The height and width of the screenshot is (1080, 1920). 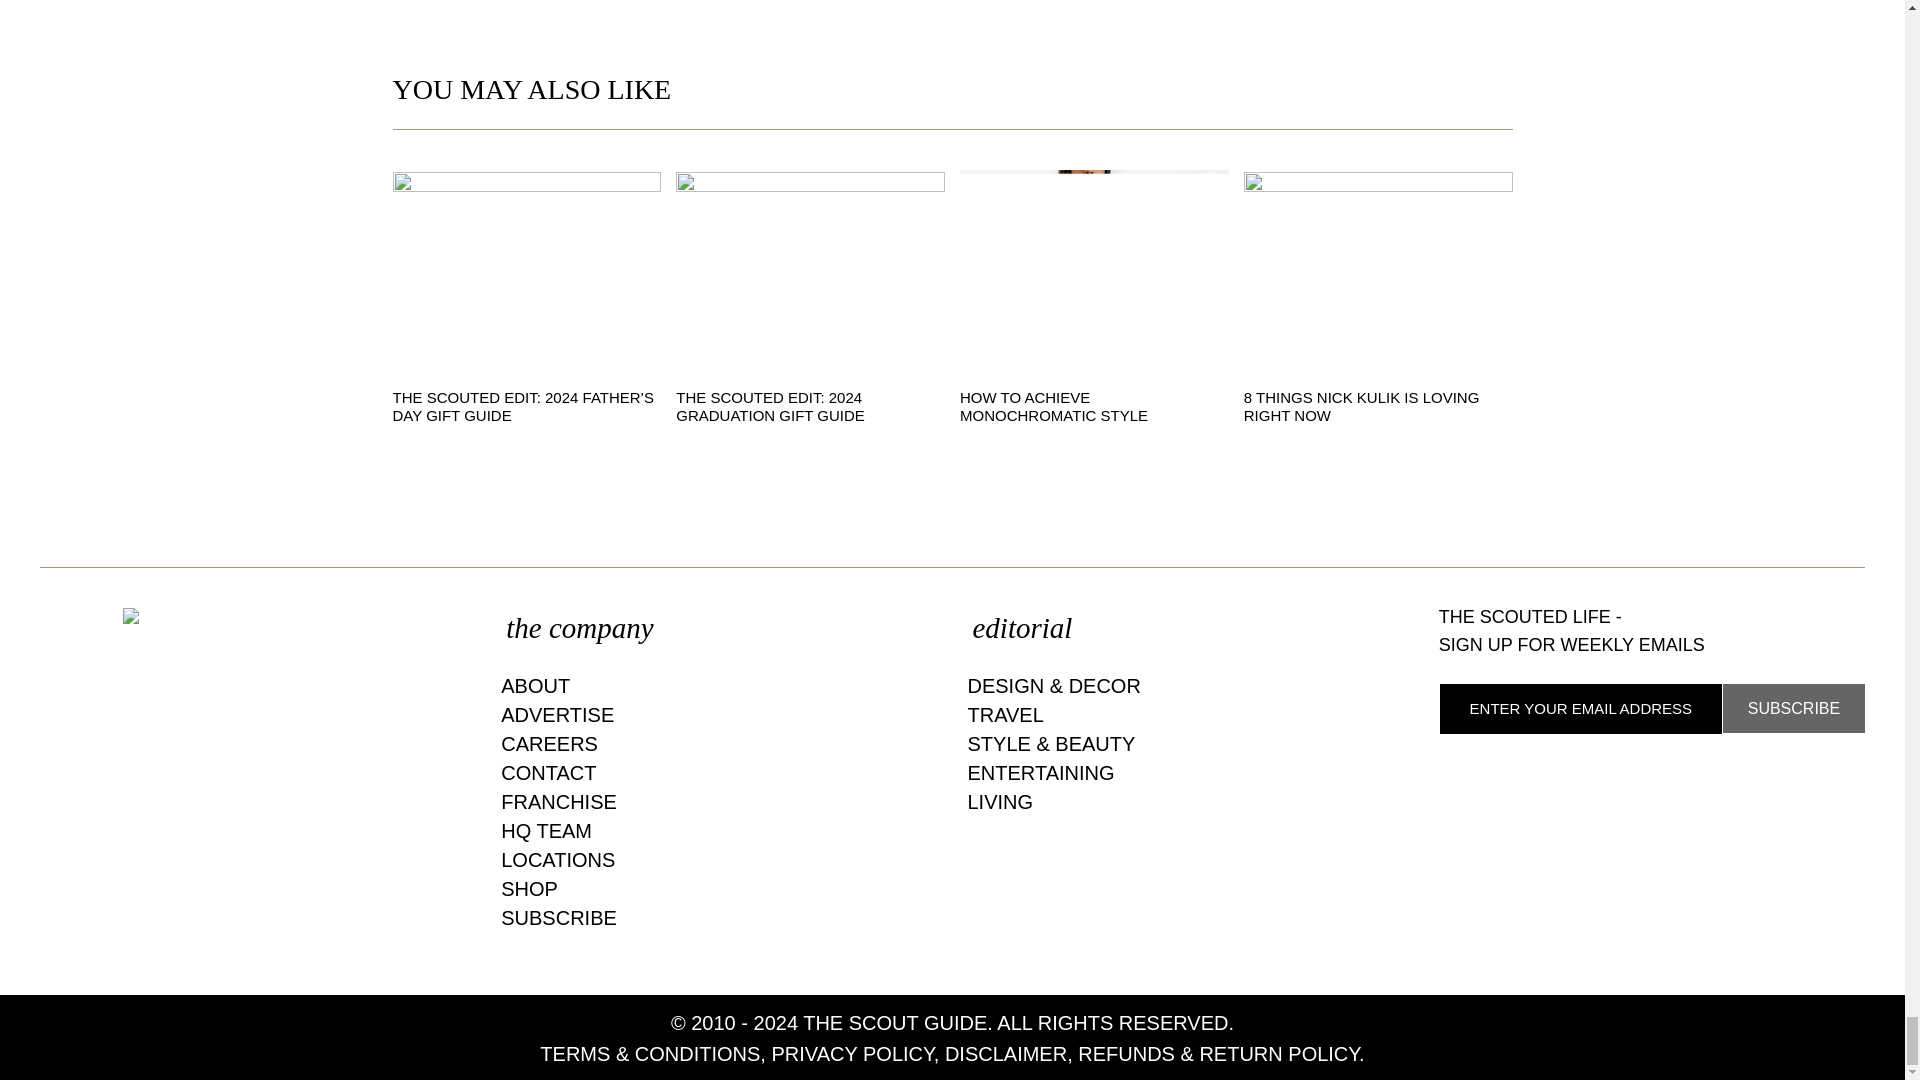 What do you see at coordinates (770, 406) in the screenshot?
I see `The Scouted Edit: 2024 Graduation Gift Guide` at bounding box center [770, 406].